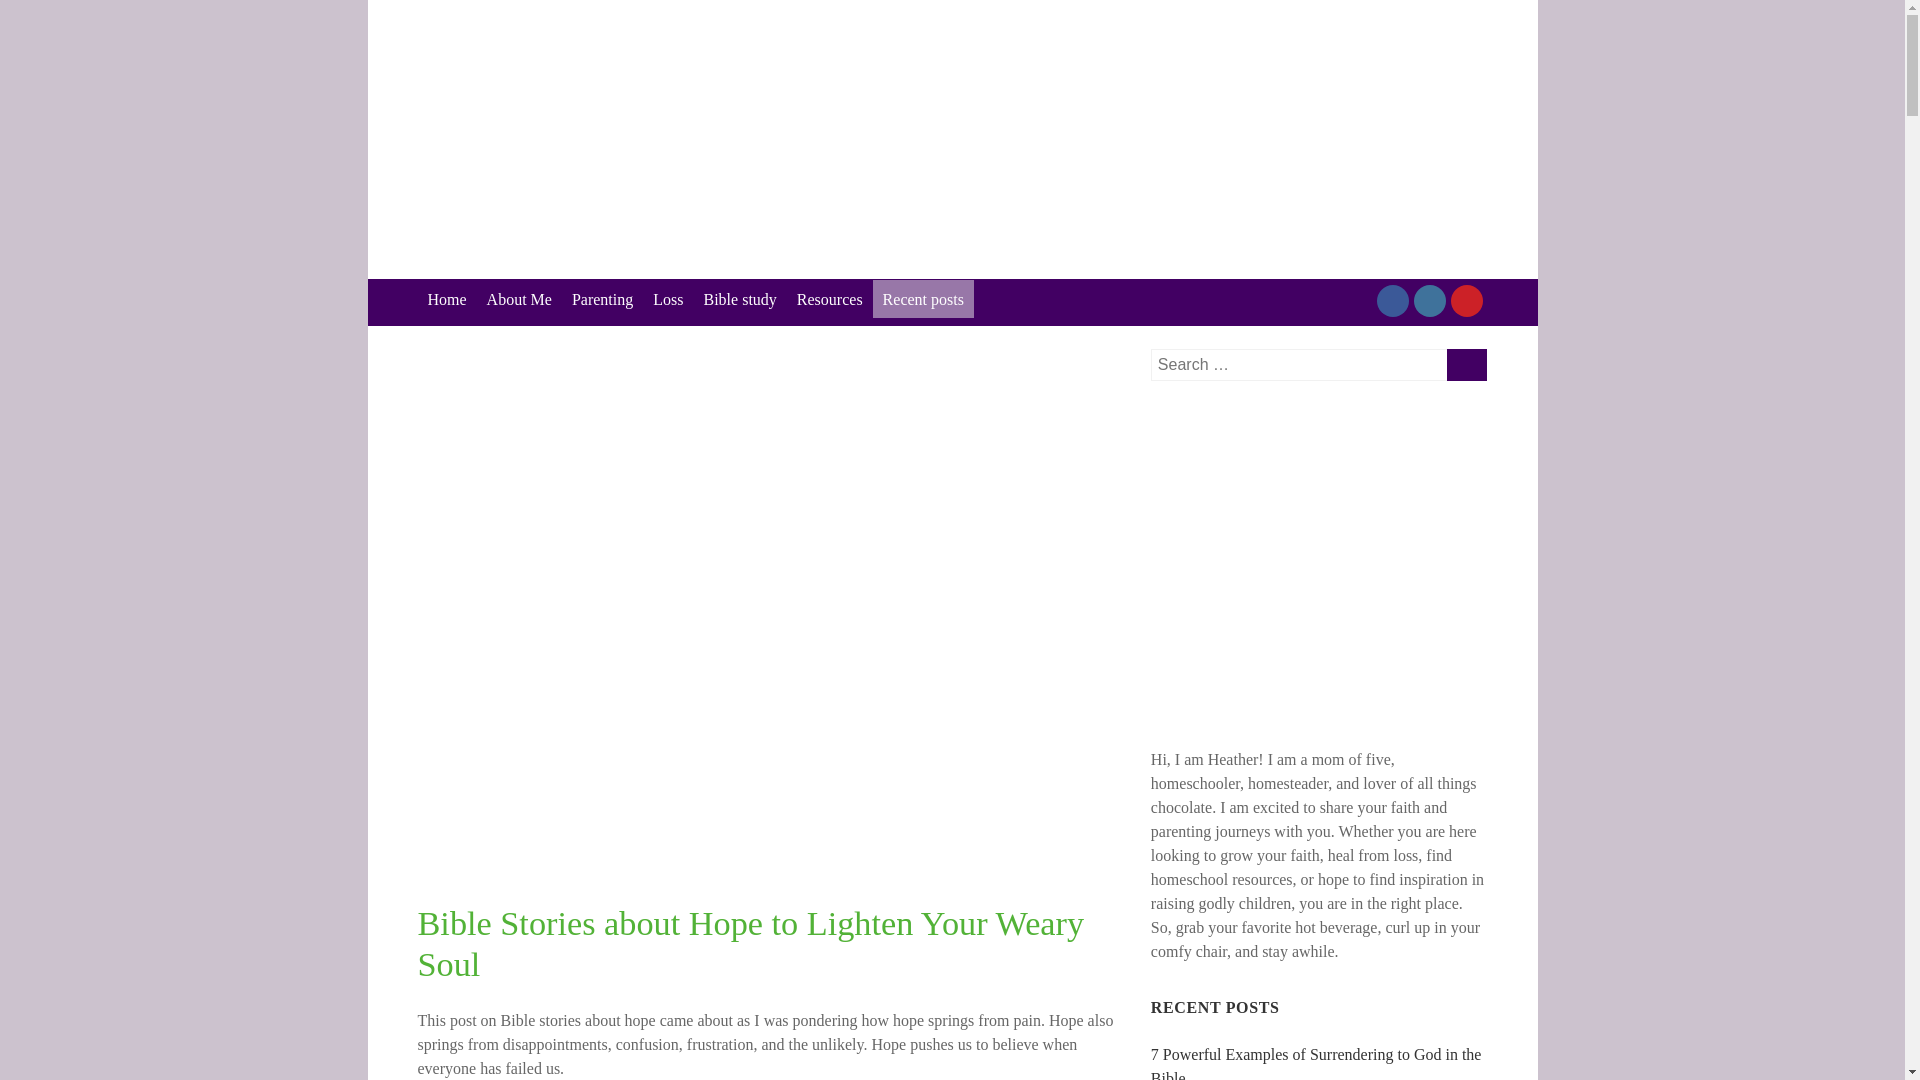 The height and width of the screenshot is (1080, 1920). What do you see at coordinates (751, 942) in the screenshot?
I see `Bible Stories about Hope to Lighten Your Weary Soul` at bounding box center [751, 942].